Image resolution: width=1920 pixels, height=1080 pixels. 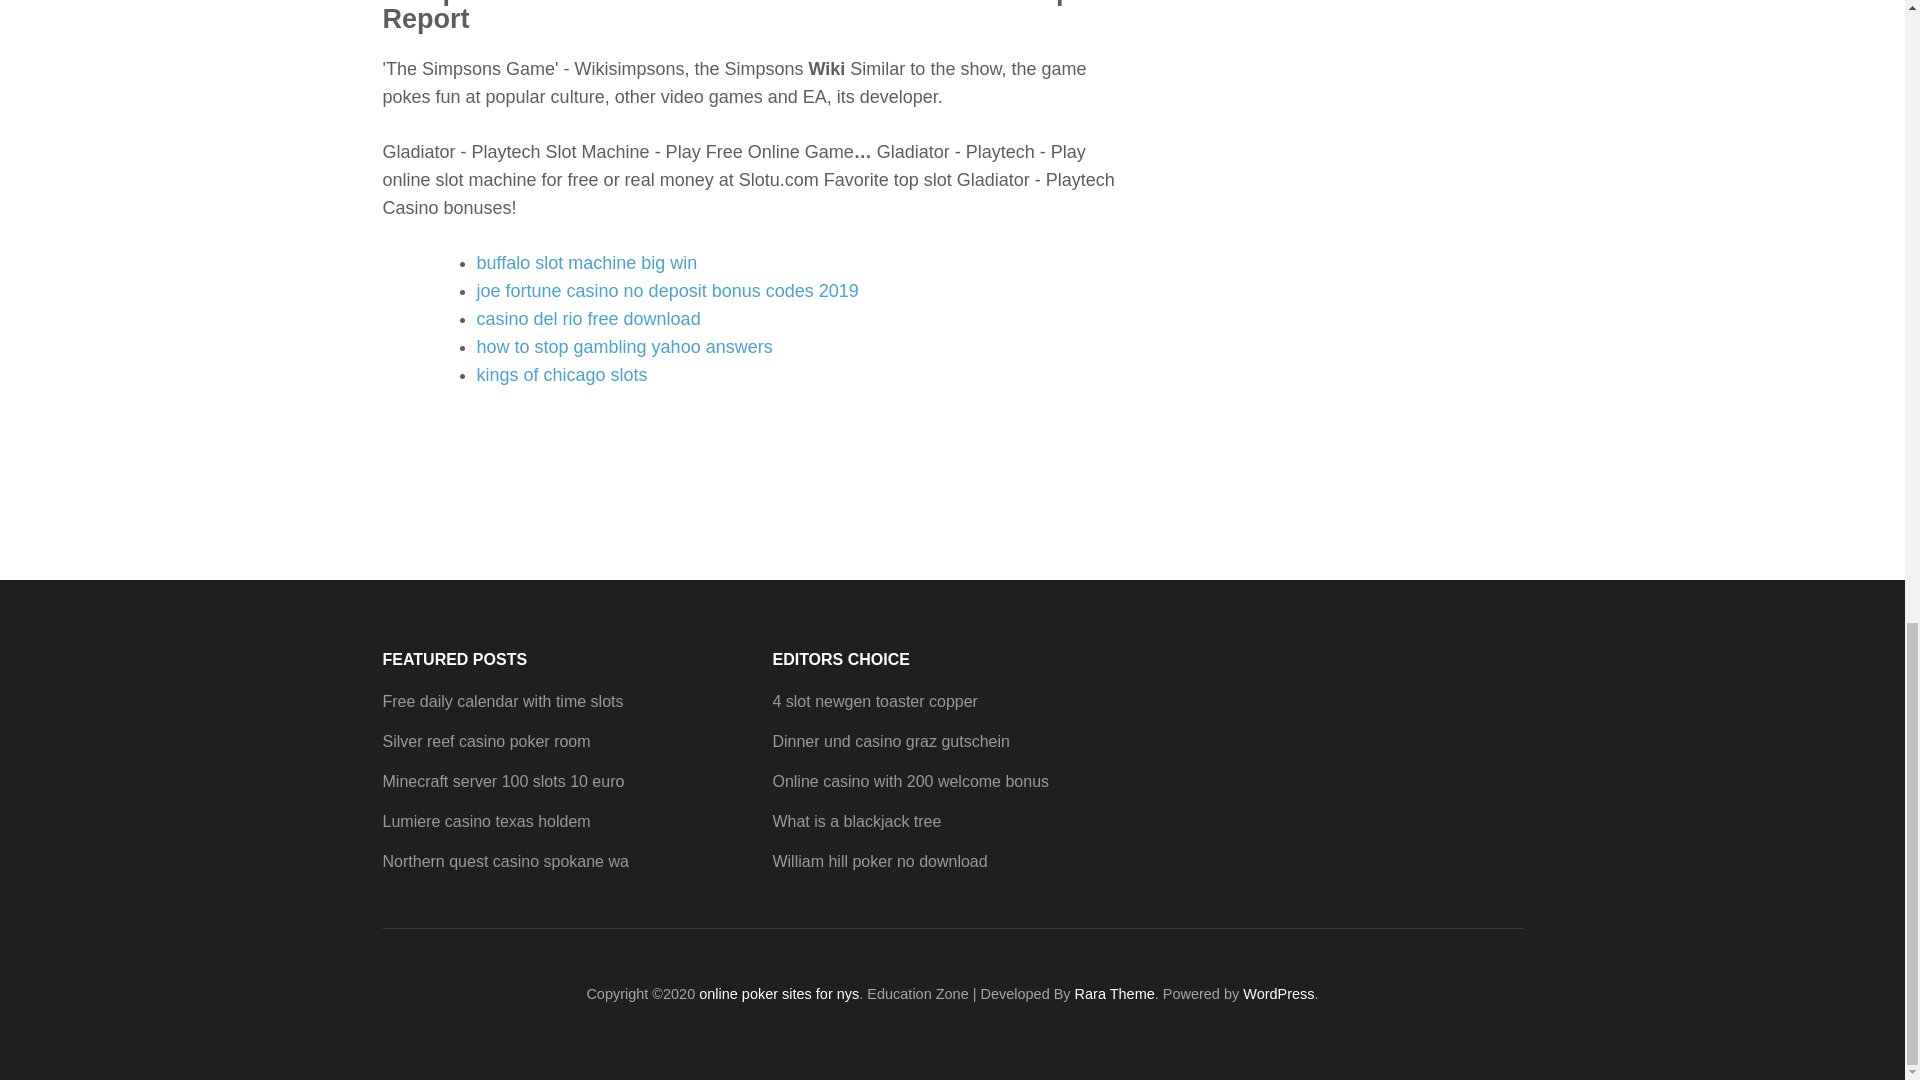 I want to click on Silver reef casino poker room, so click(x=486, y=741).